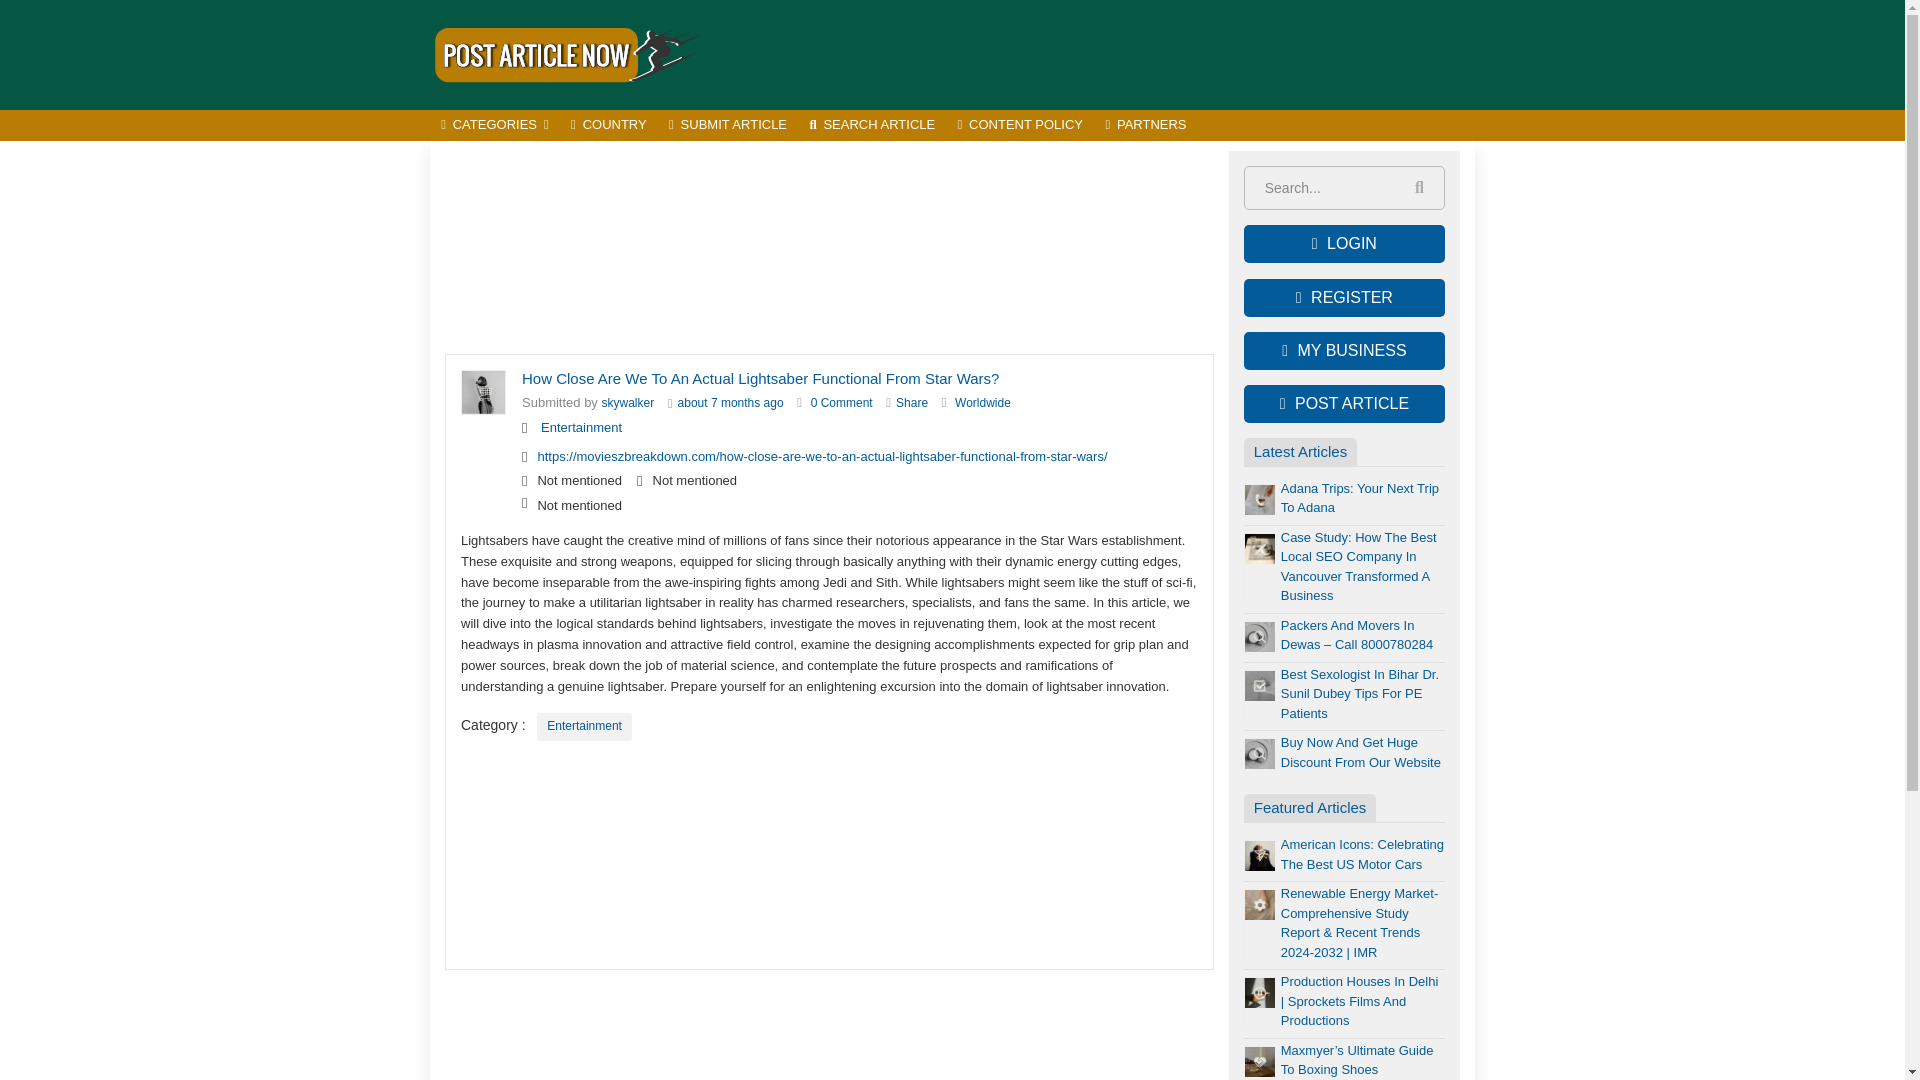 This screenshot has height=1080, width=1920. Describe the element at coordinates (582, 428) in the screenshot. I see `Entertainment` at that location.